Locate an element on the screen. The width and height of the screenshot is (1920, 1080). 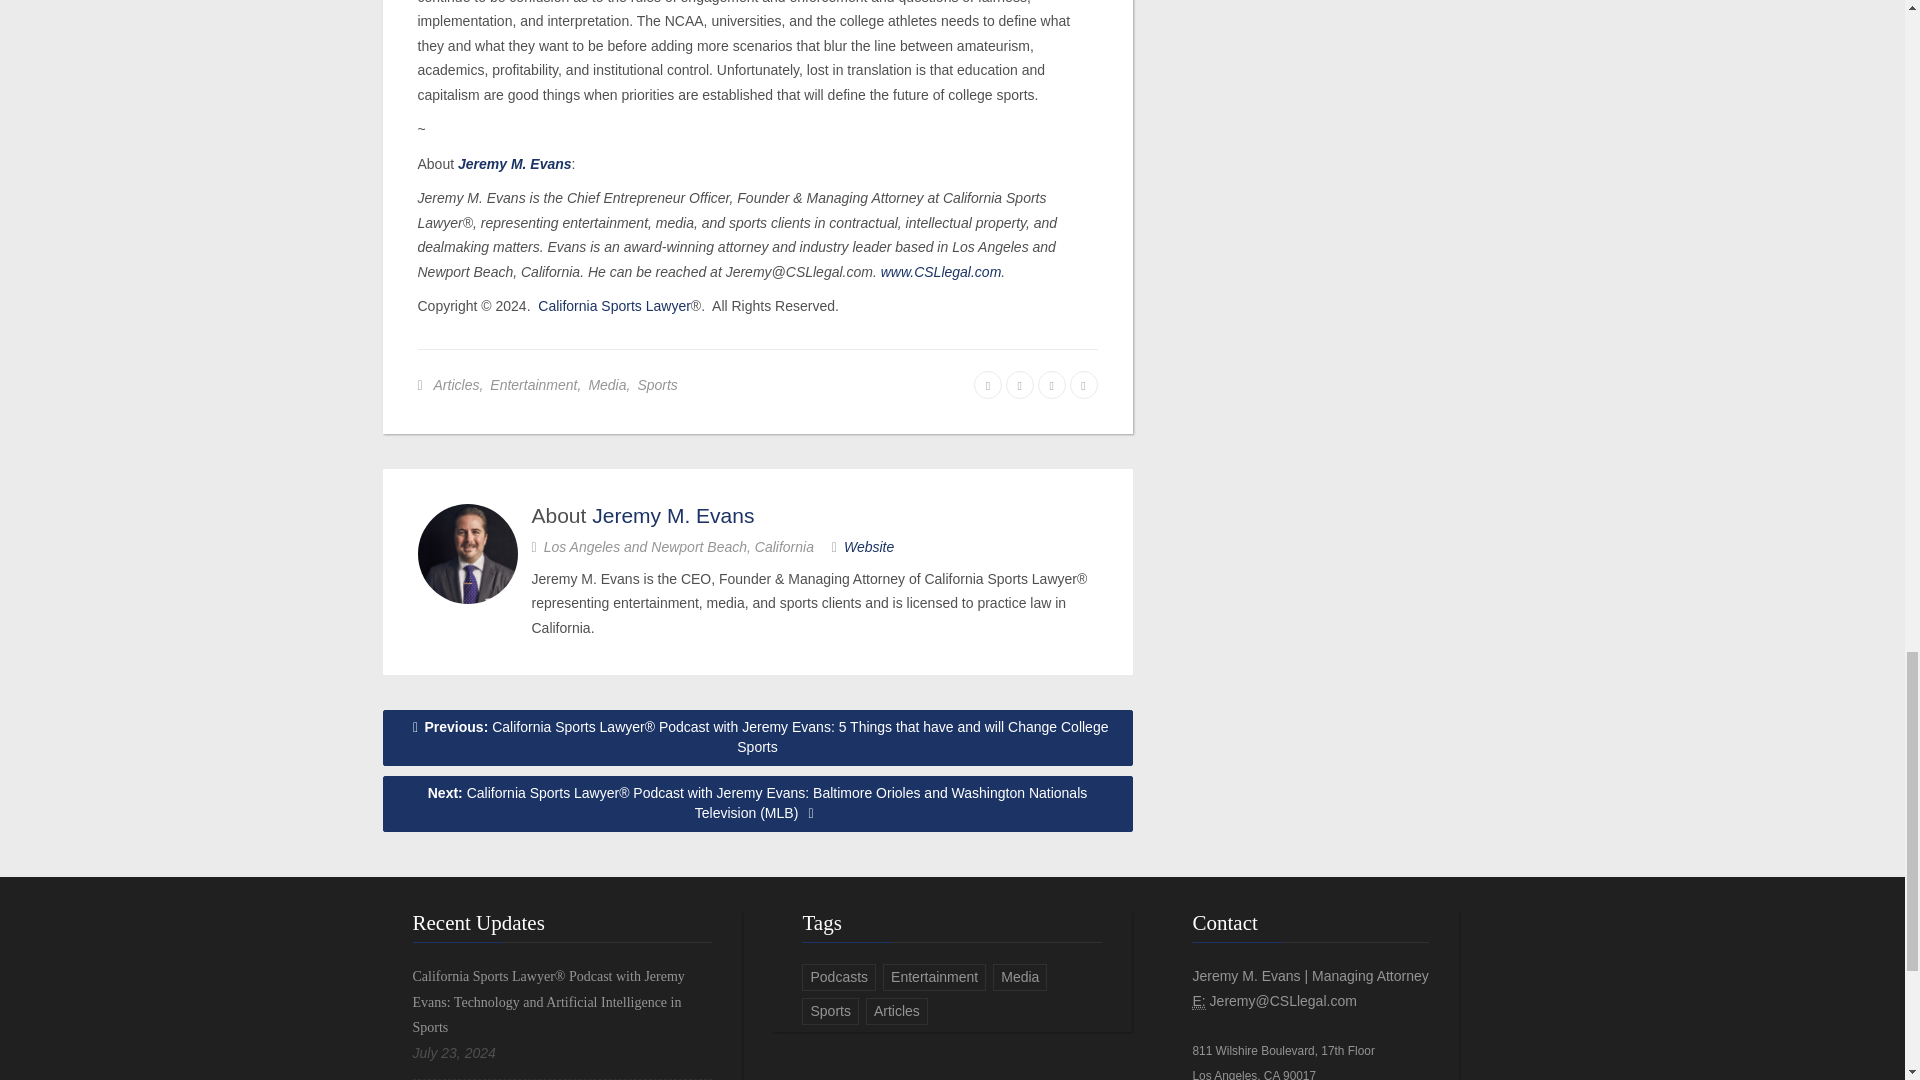
Jeremy M. Evans is located at coordinates (515, 163).